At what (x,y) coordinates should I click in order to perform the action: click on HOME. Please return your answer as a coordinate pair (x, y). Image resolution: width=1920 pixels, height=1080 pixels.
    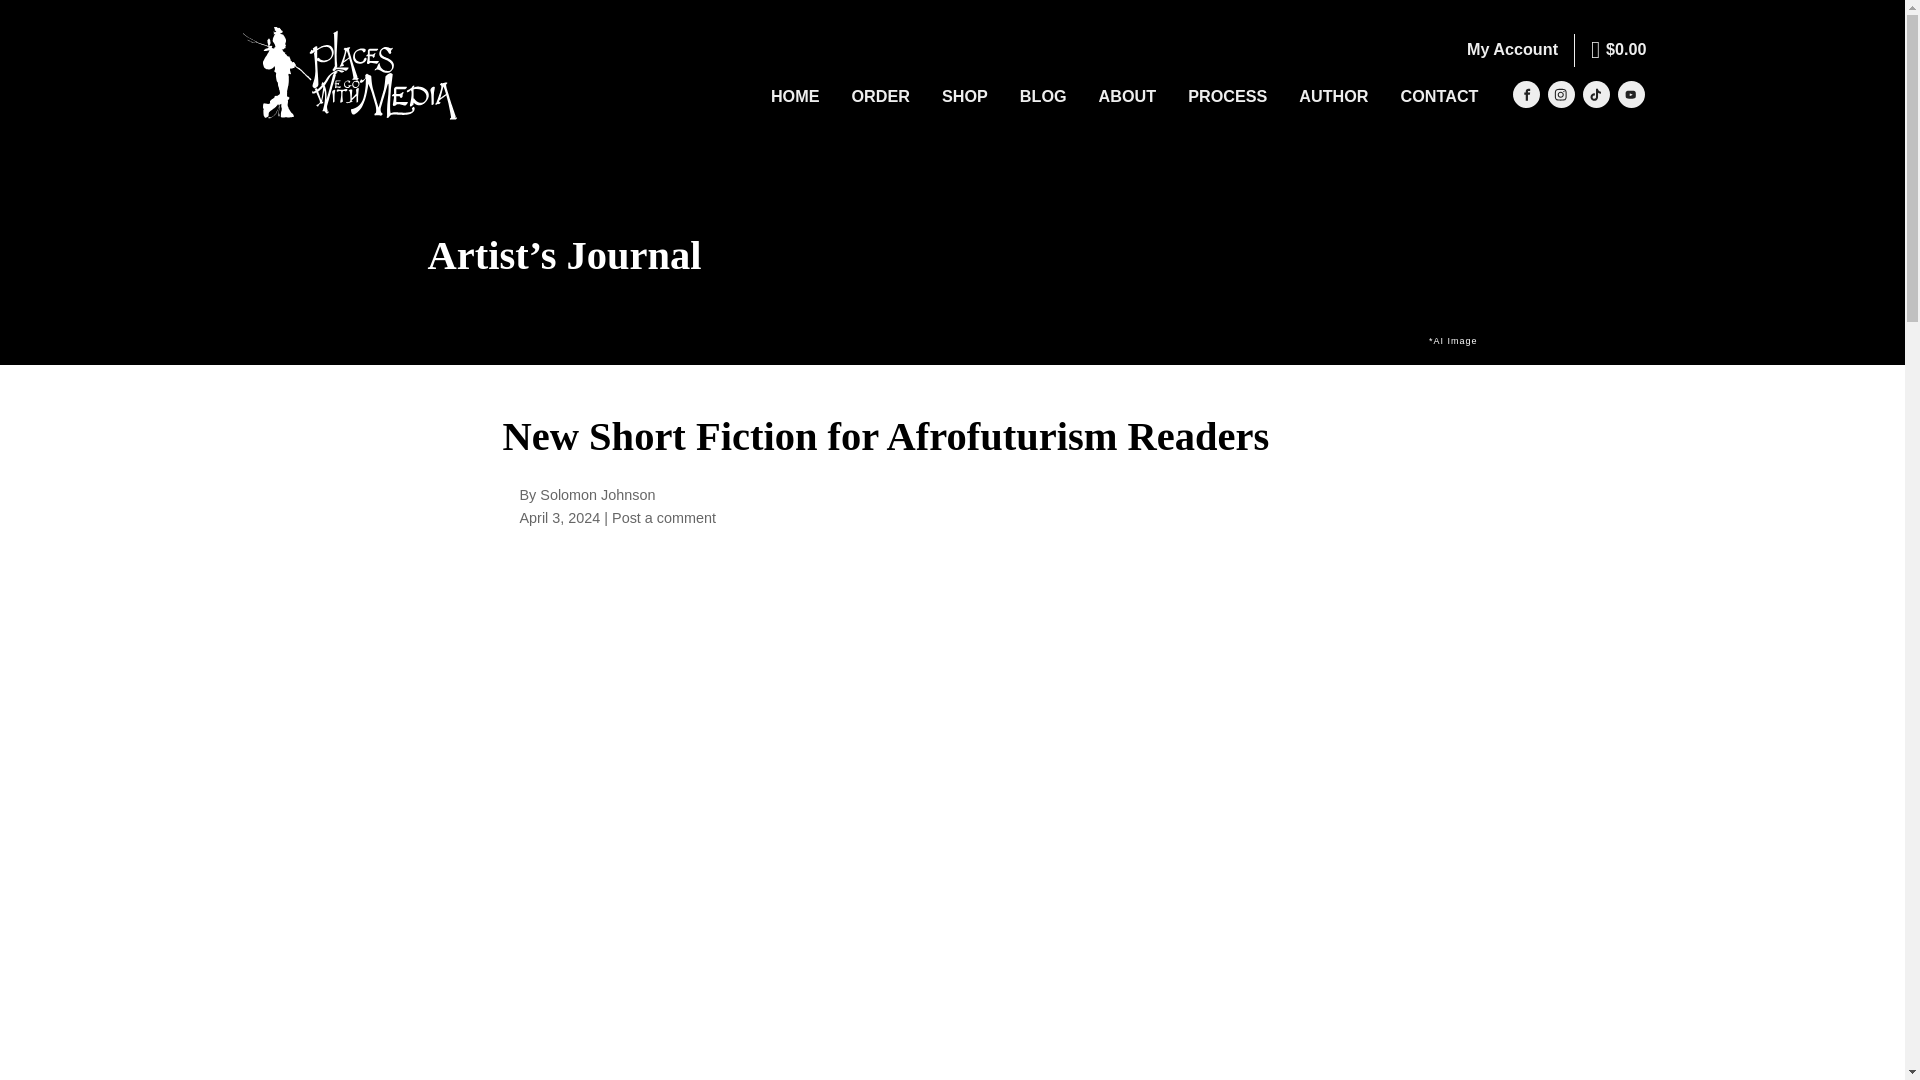
    Looking at the image, I should click on (794, 97).